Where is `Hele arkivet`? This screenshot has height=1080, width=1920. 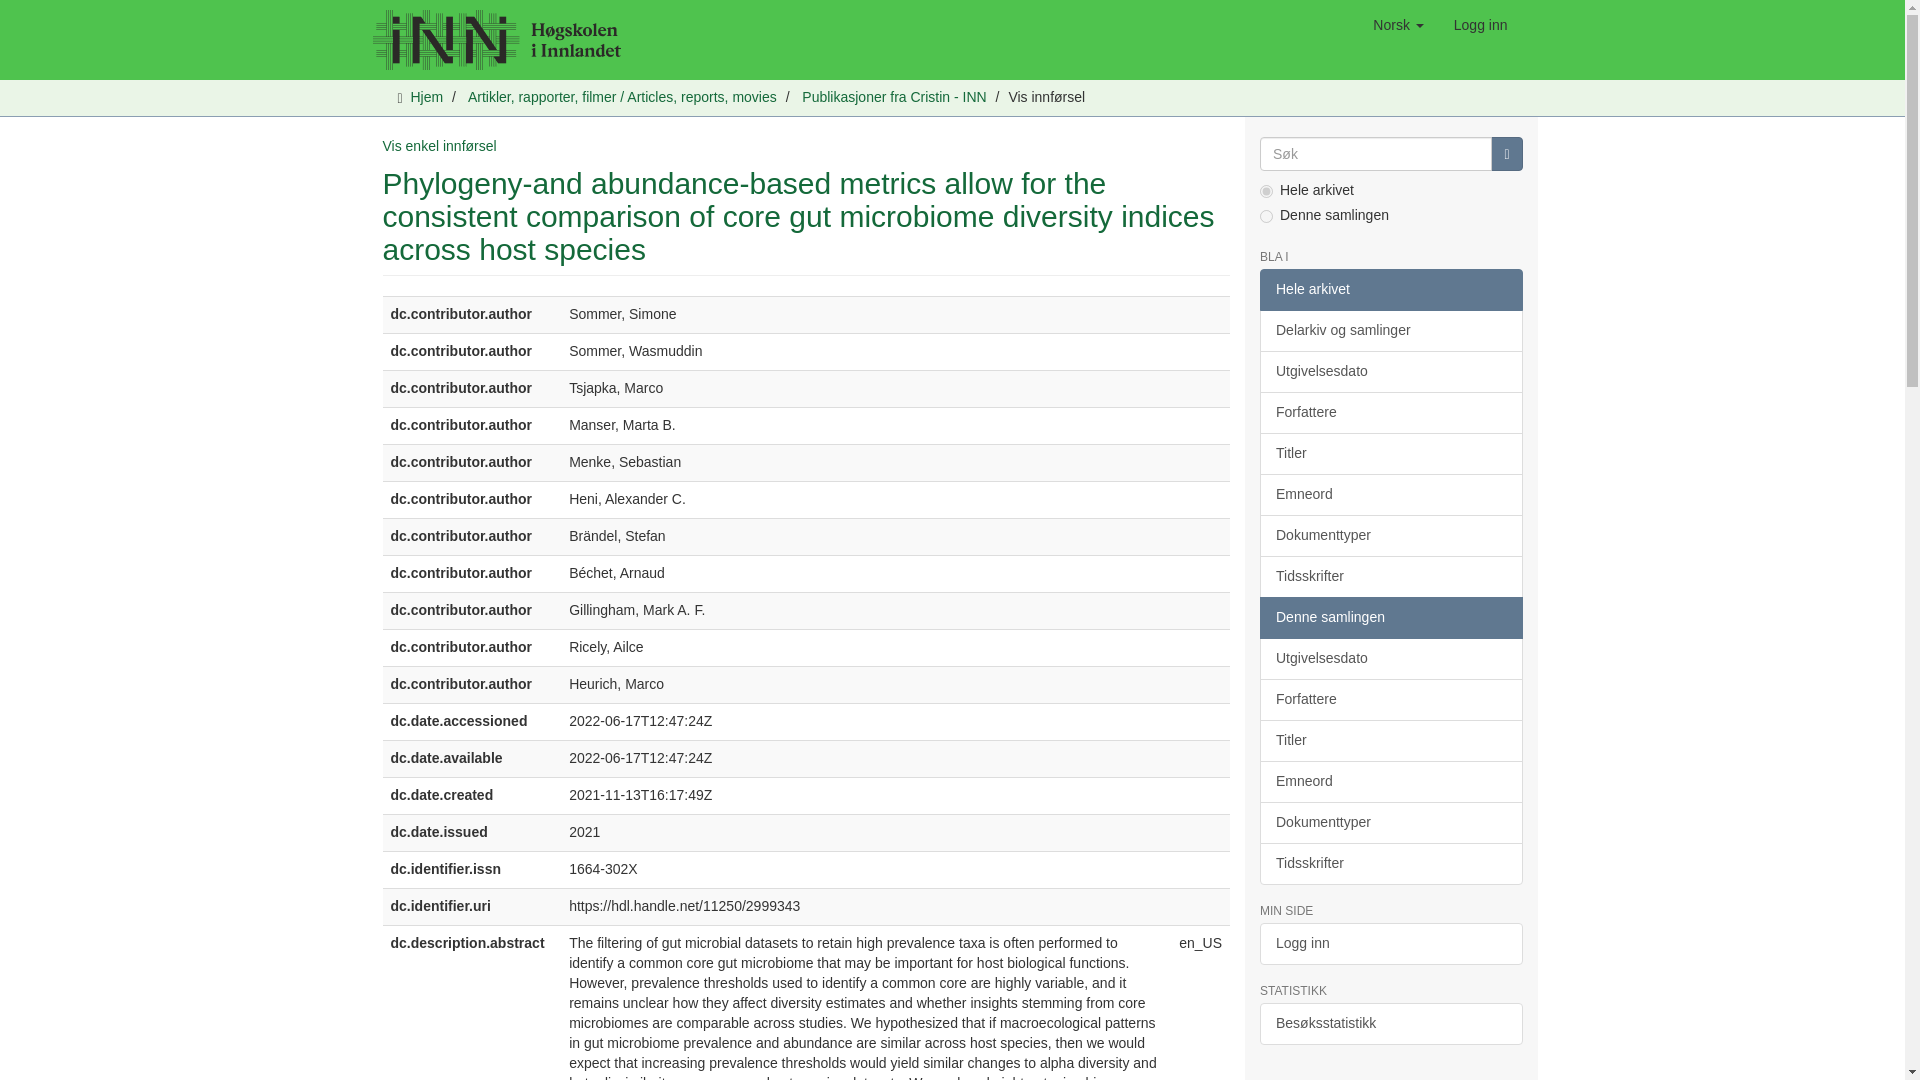
Hele arkivet is located at coordinates (1390, 290).